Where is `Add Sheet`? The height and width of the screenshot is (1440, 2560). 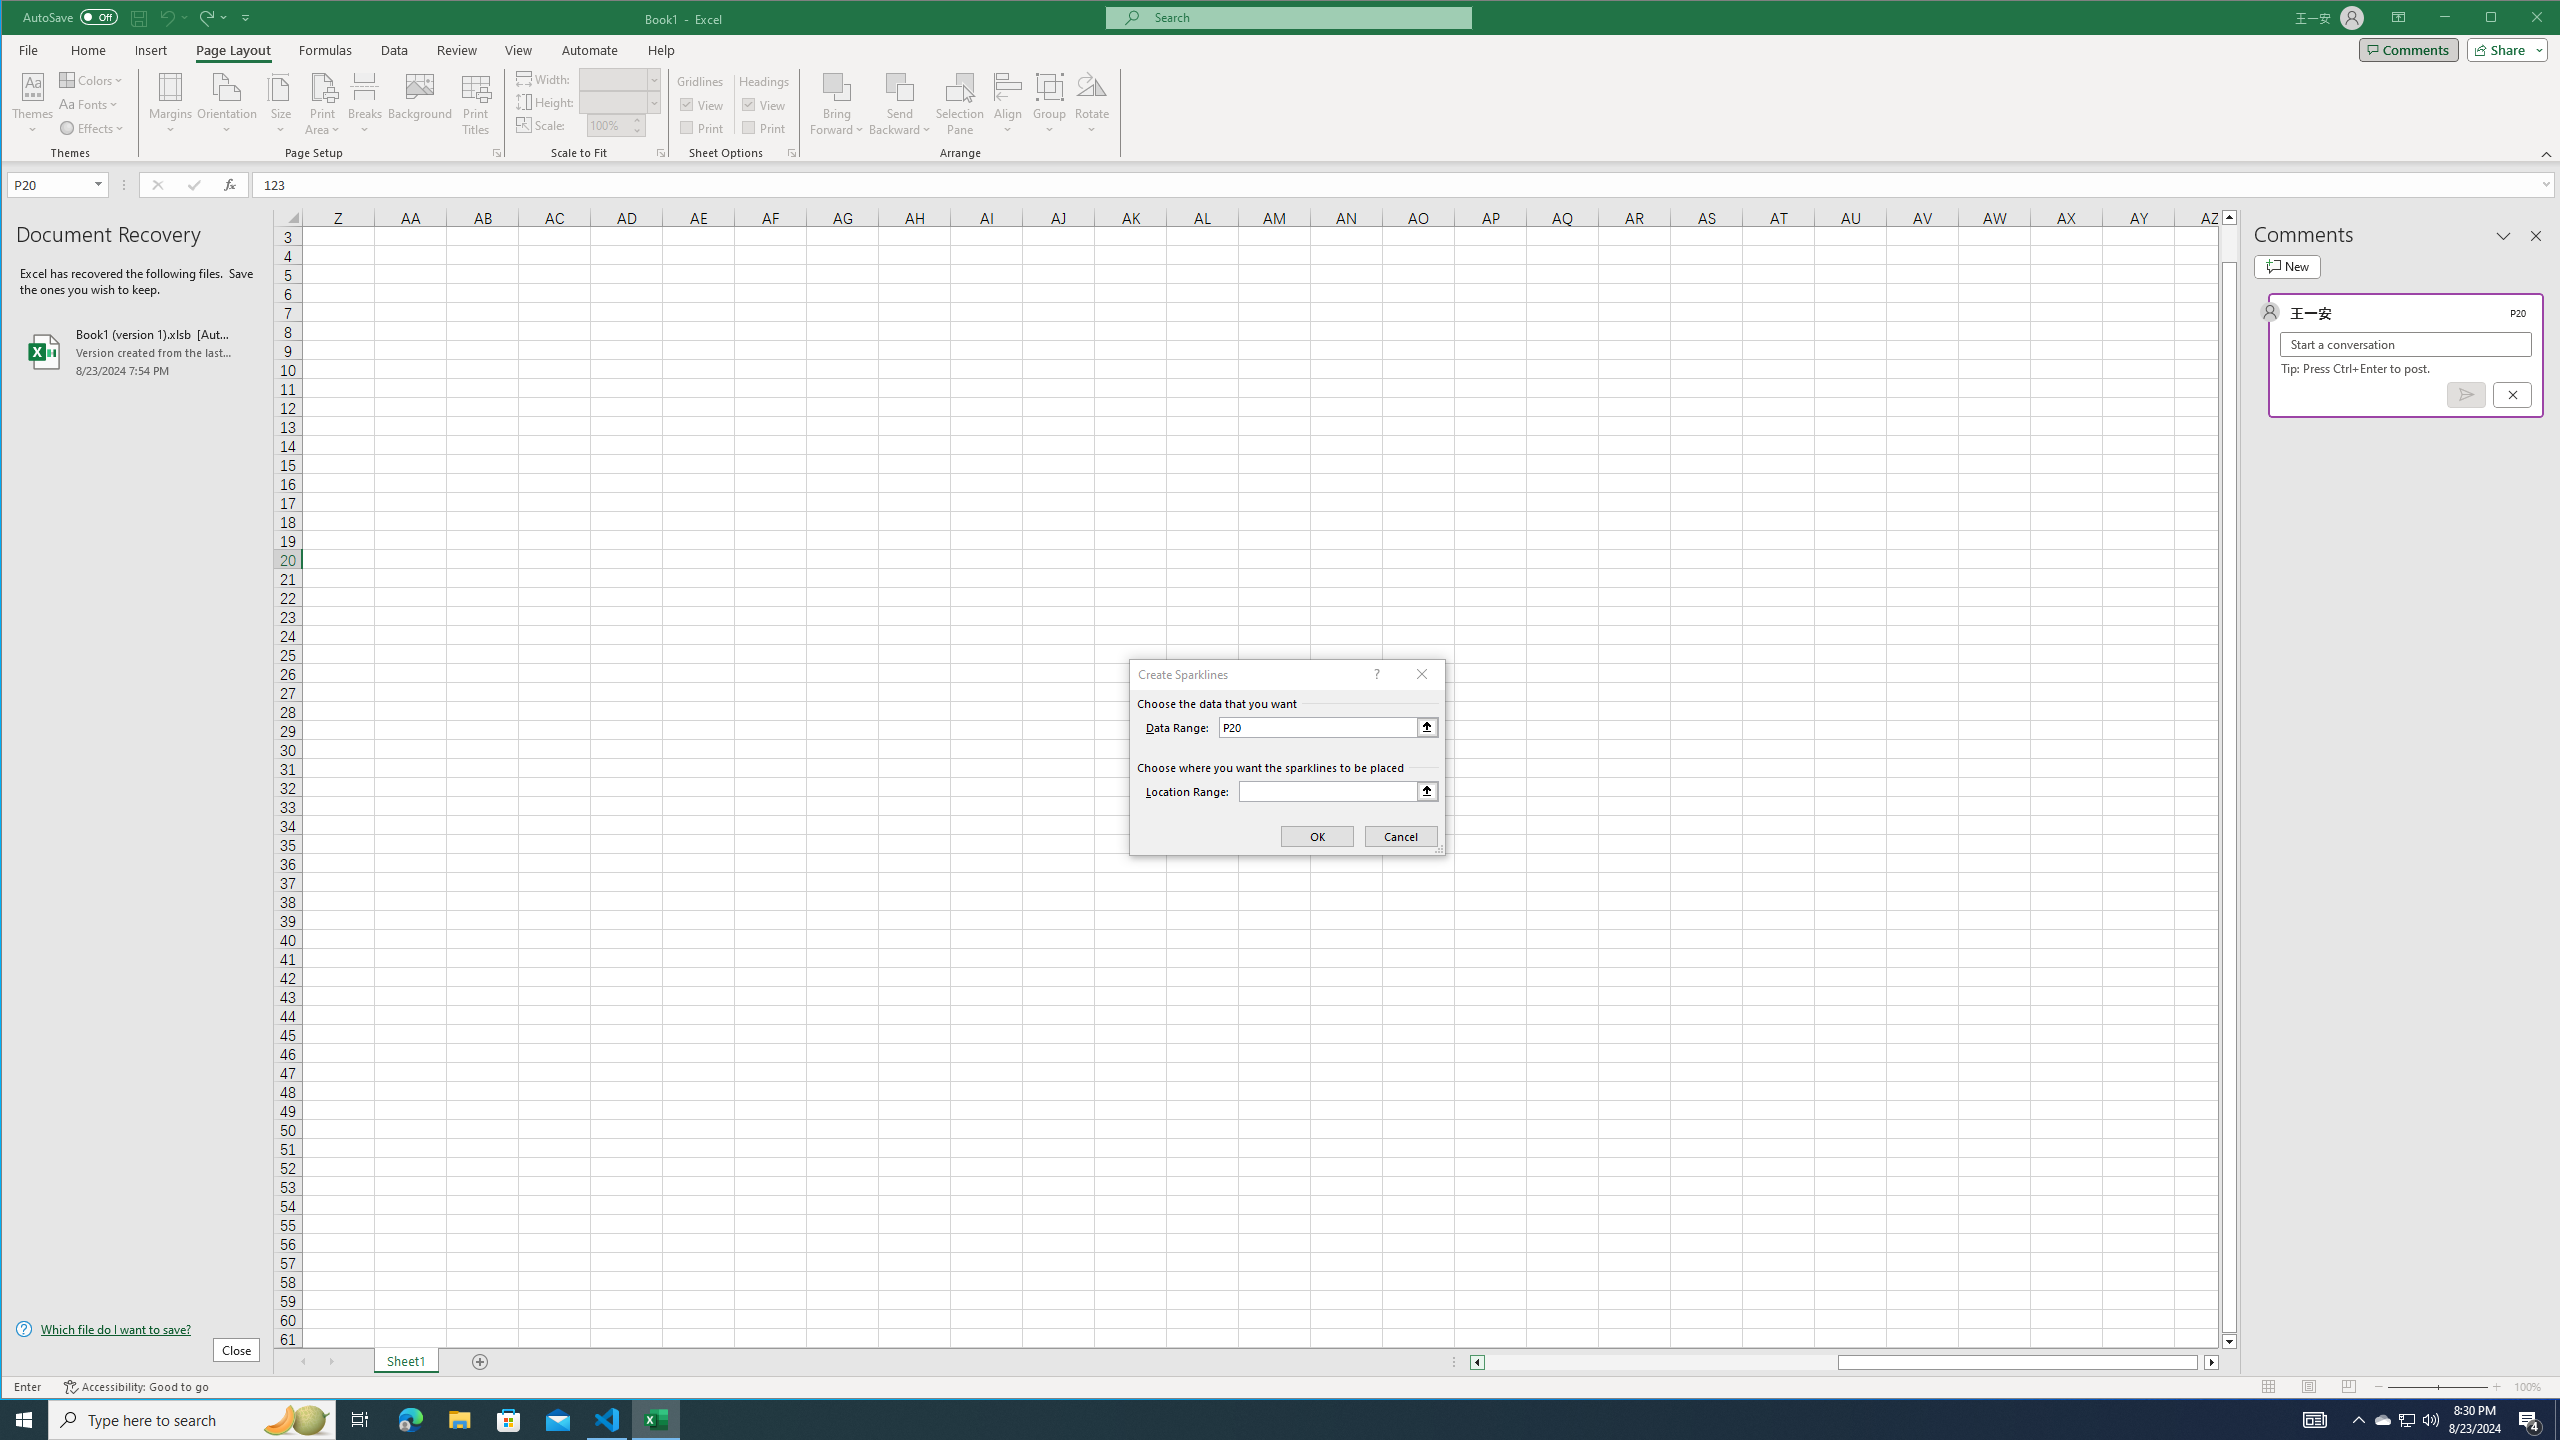 Add Sheet is located at coordinates (480, 1362).